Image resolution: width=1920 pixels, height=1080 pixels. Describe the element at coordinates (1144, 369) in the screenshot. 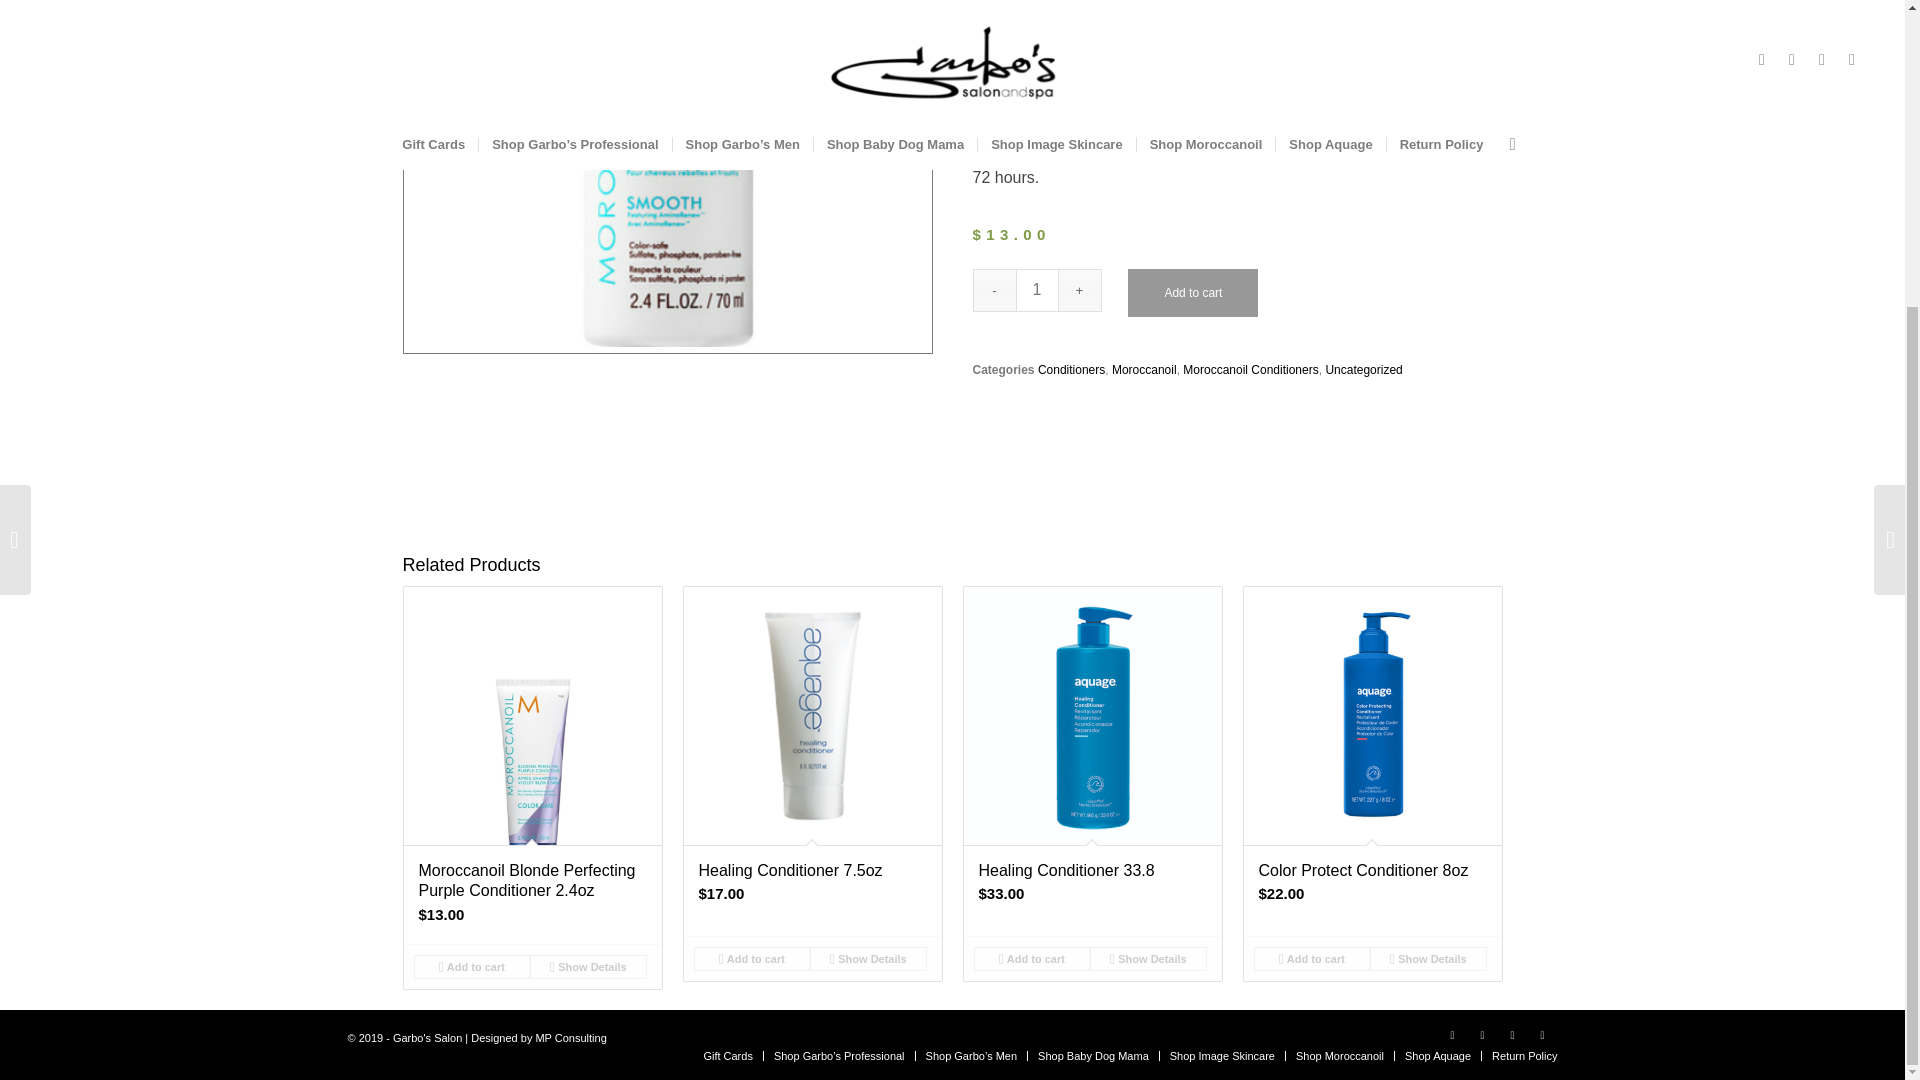

I see `Moroccanoil` at that location.